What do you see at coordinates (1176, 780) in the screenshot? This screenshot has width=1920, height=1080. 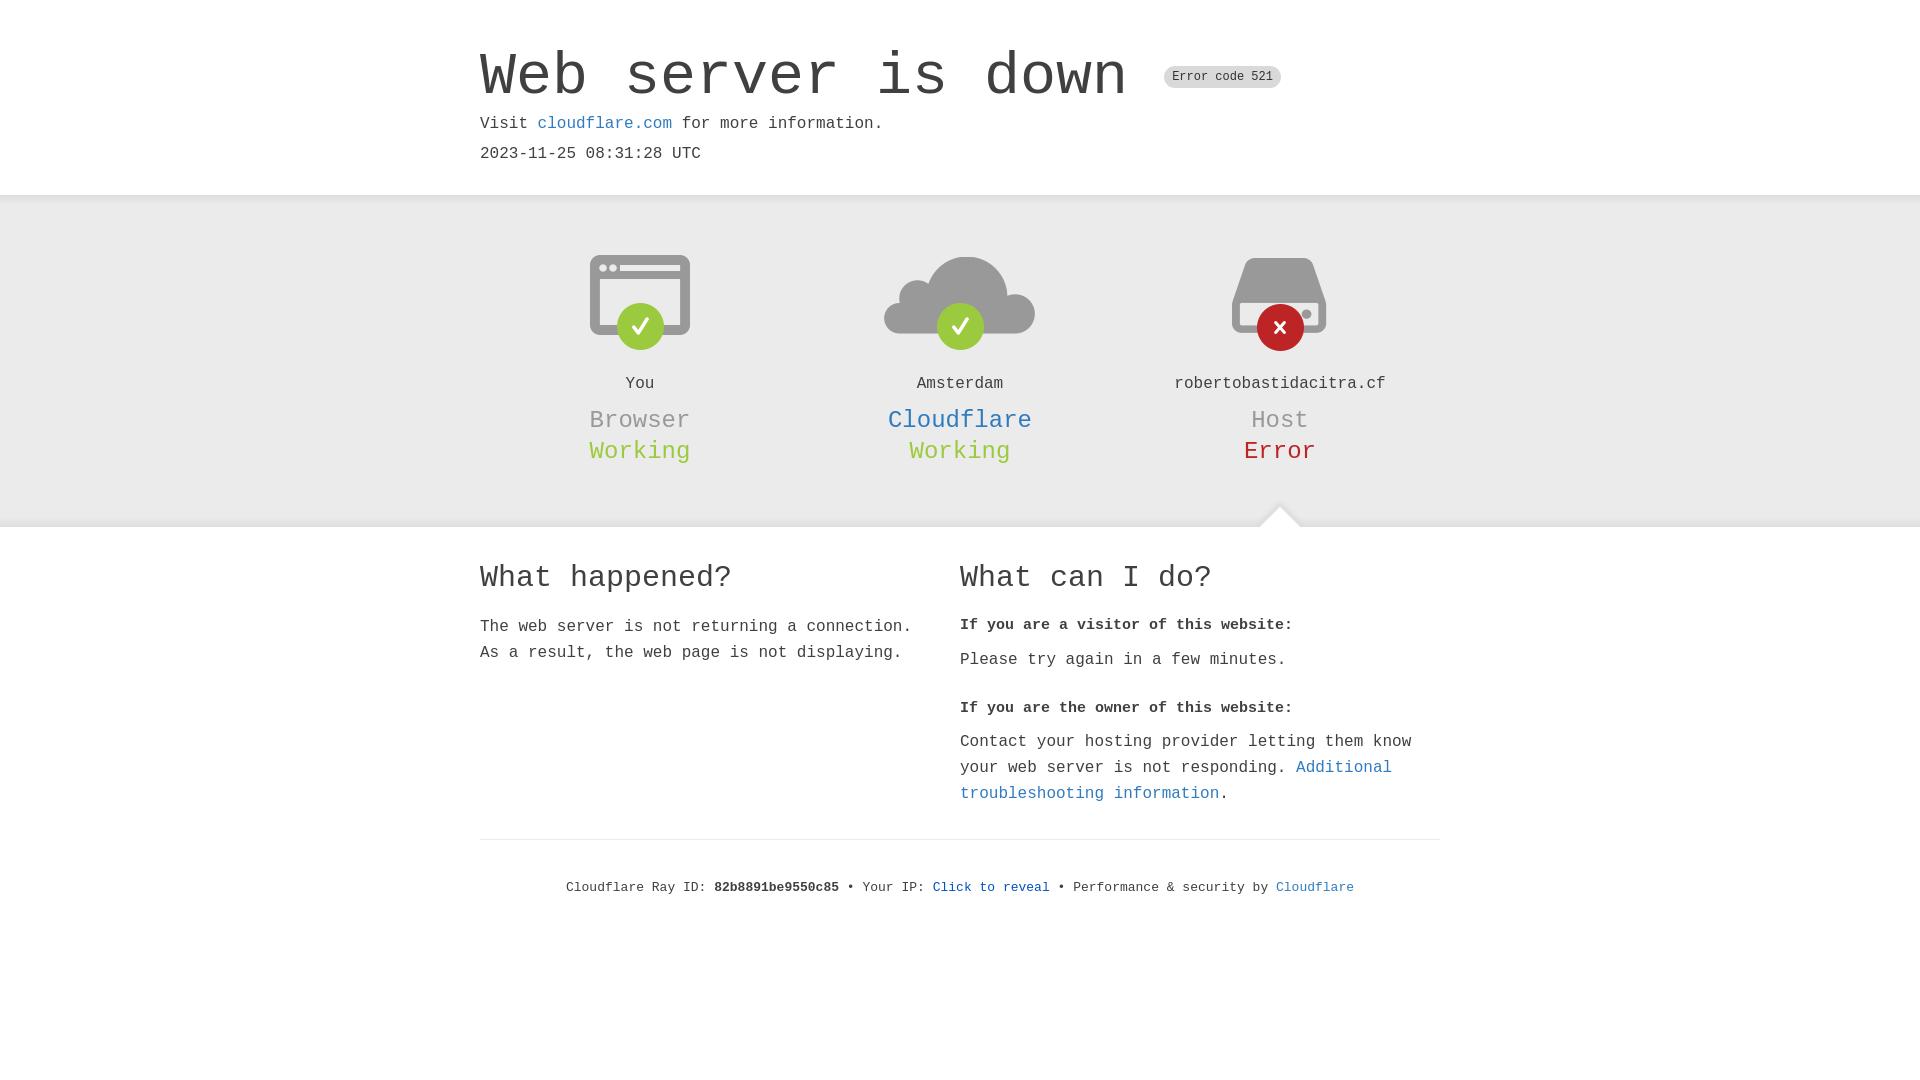 I see `Additional troubleshooting information` at bounding box center [1176, 780].